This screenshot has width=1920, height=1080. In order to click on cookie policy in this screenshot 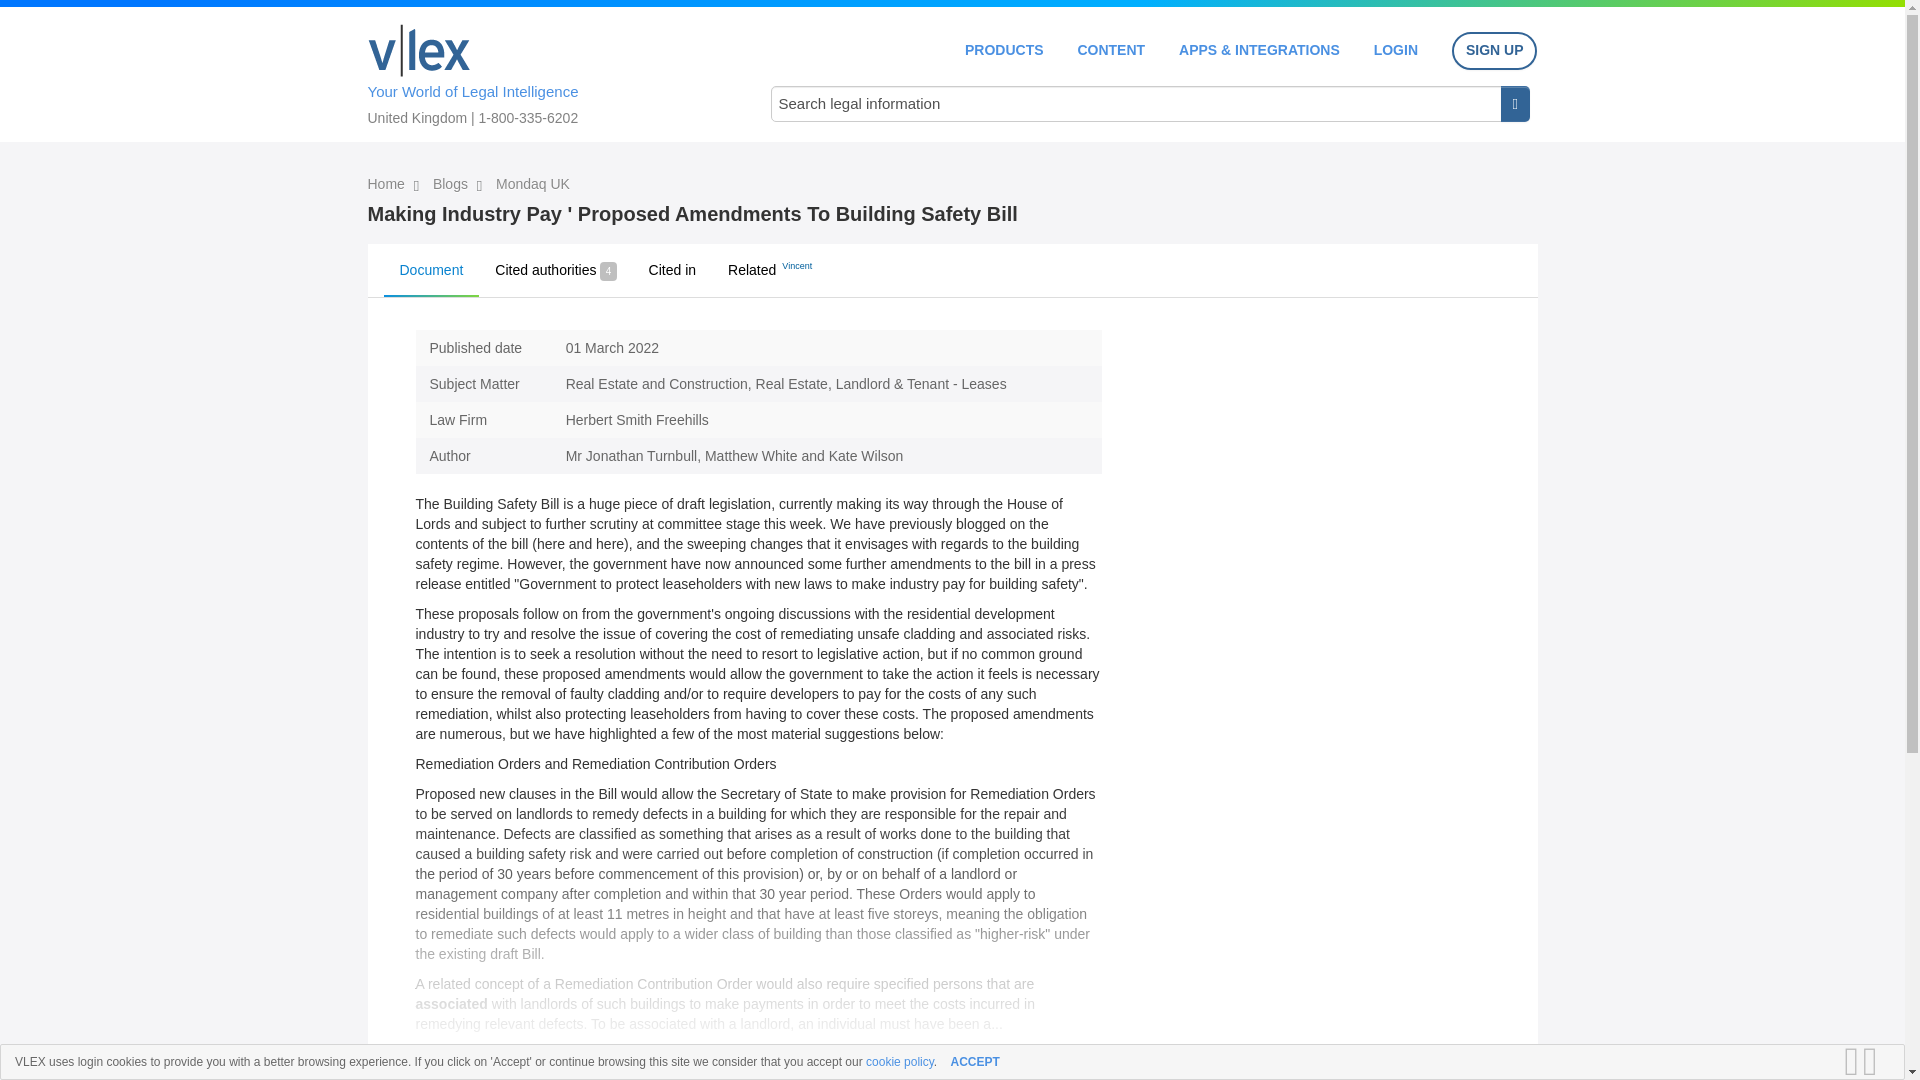, I will do `click(899, 1062)`.